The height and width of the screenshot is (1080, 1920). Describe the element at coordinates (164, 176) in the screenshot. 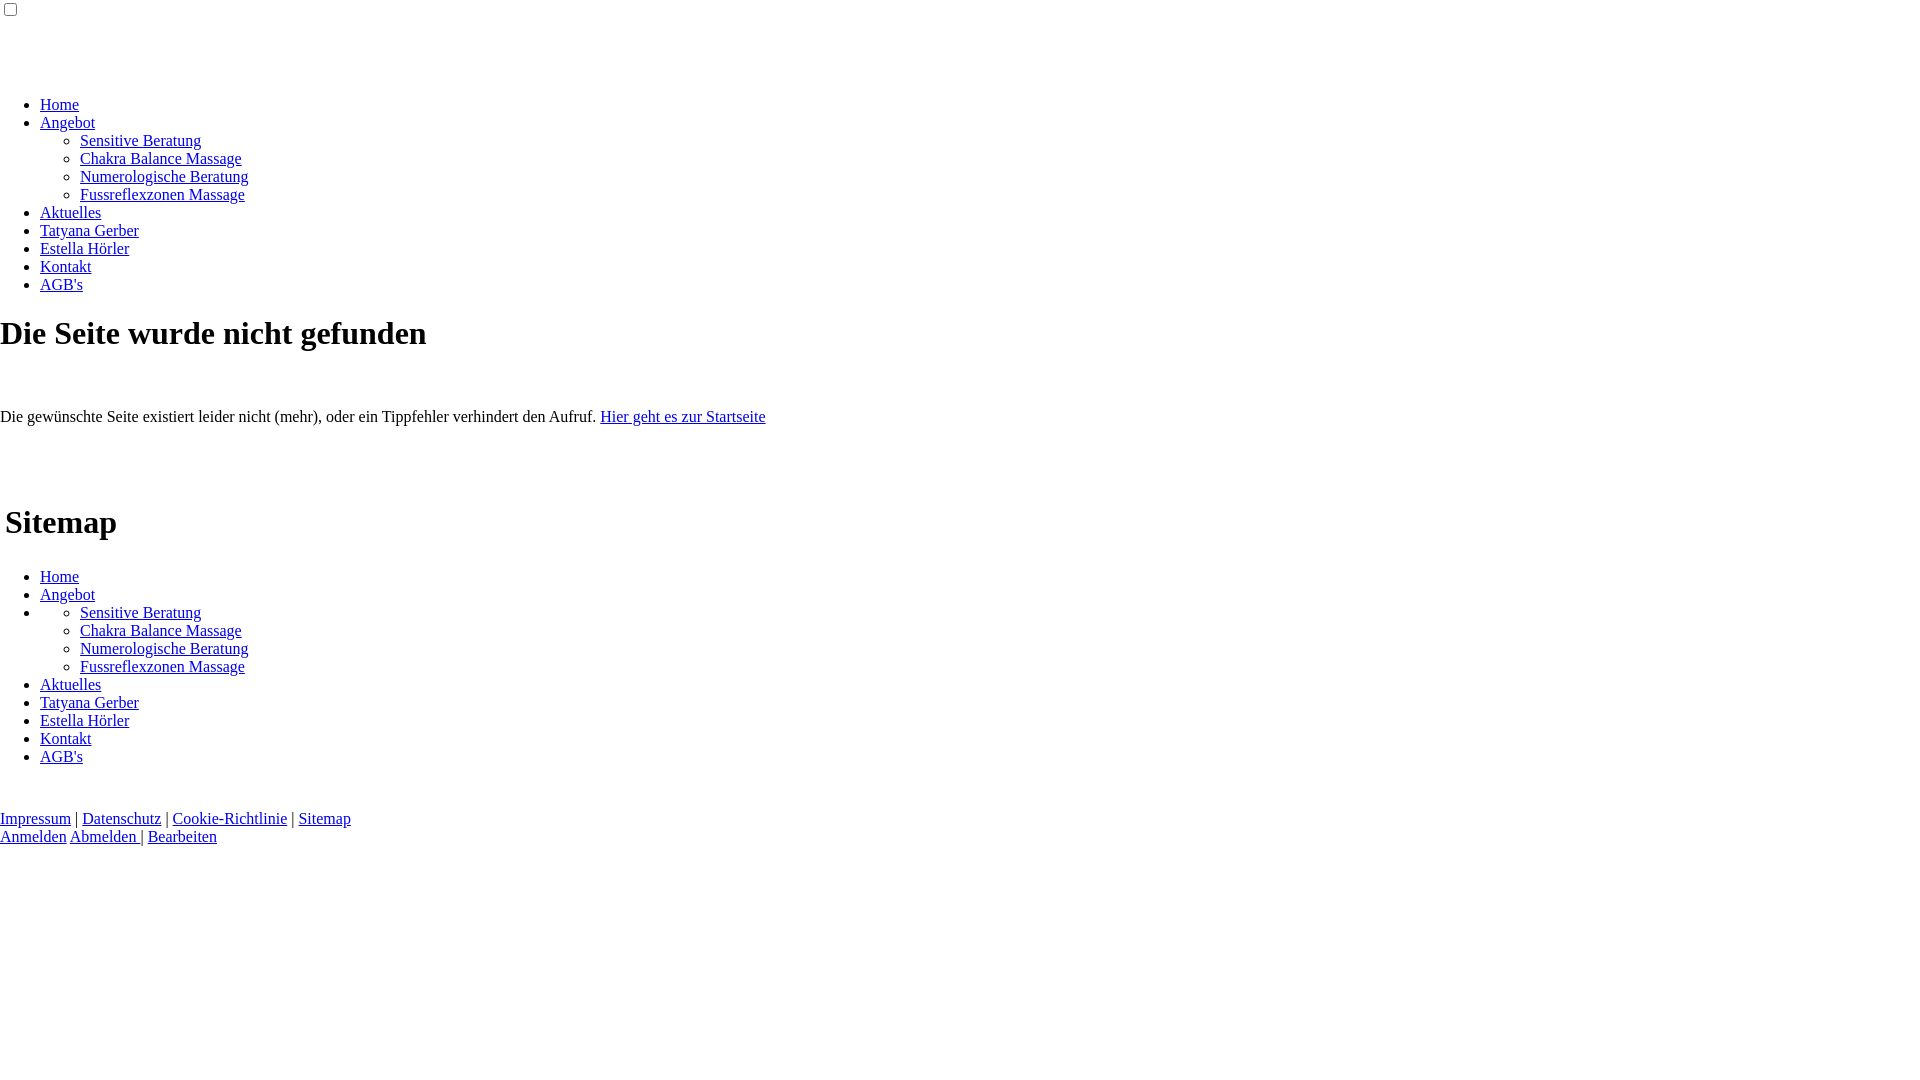

I see `Numerologische Beratung` at that location.